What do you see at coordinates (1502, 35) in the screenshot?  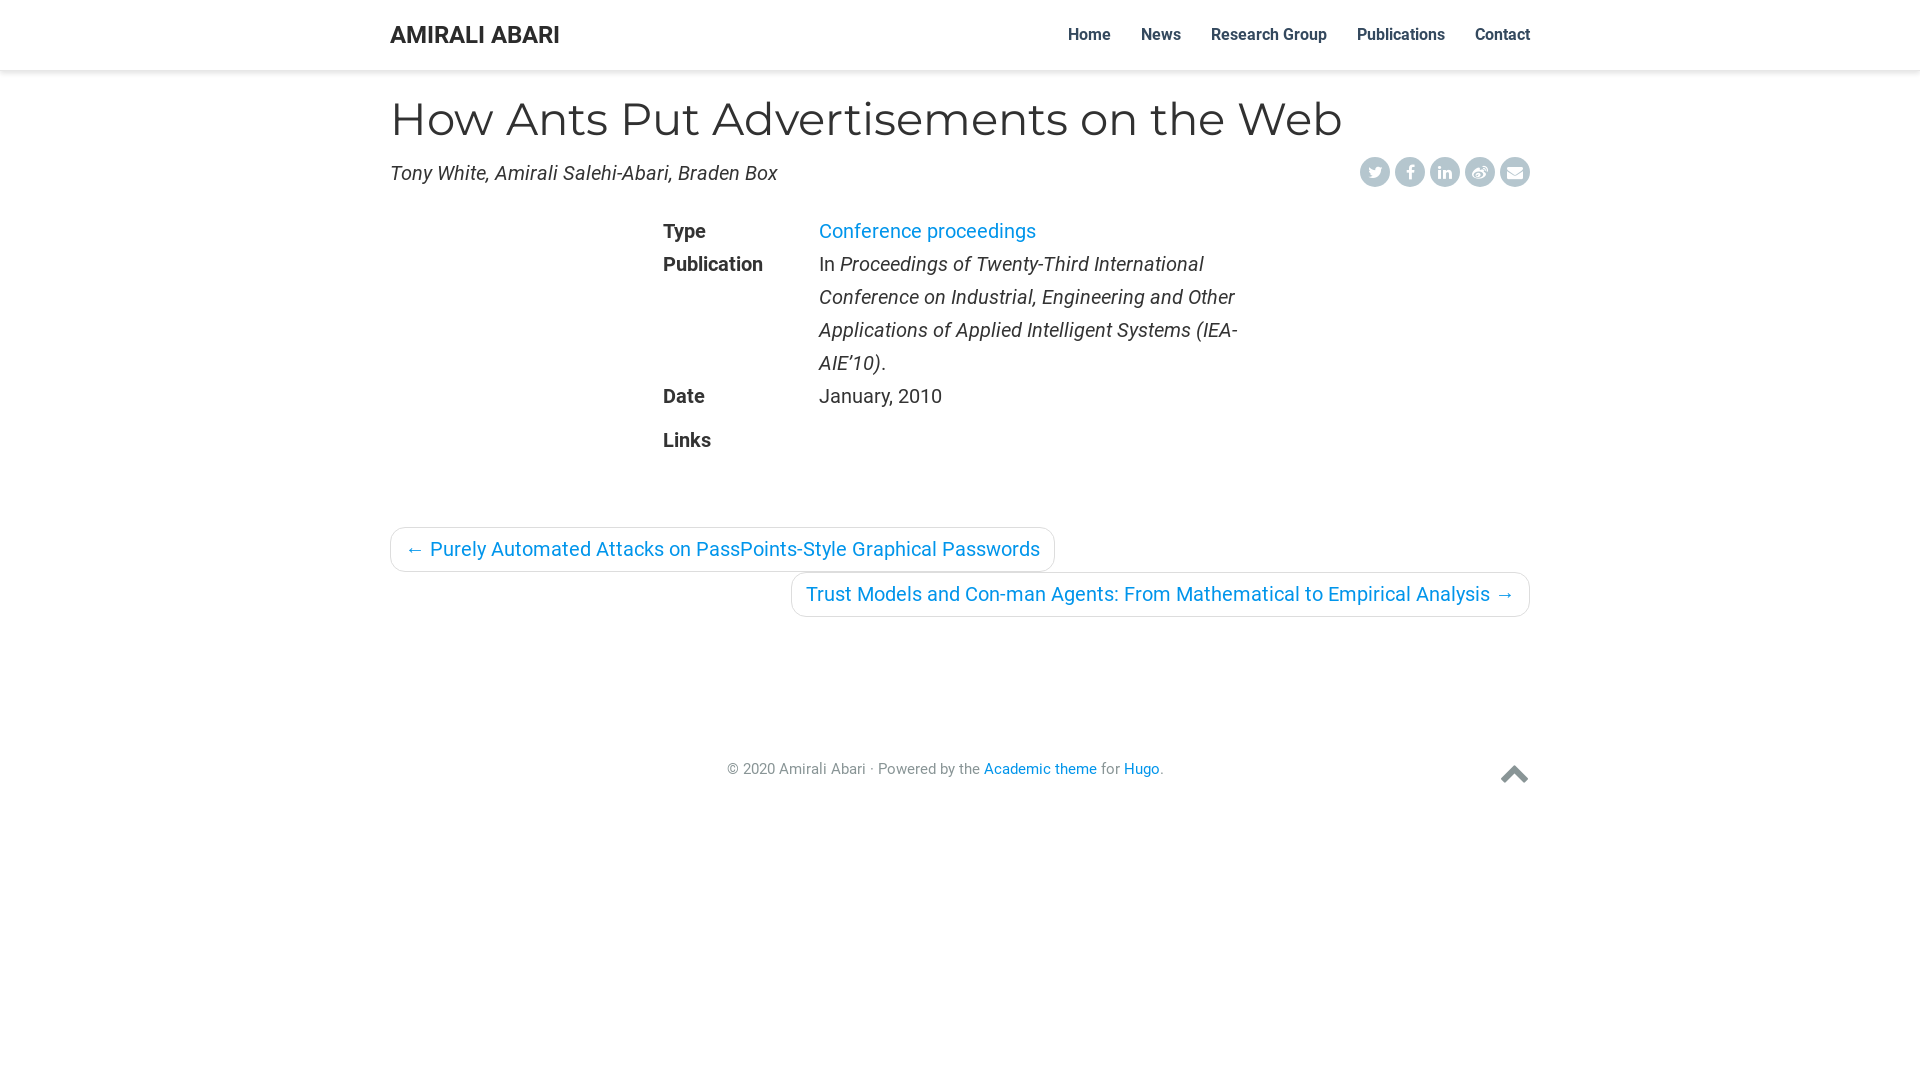 I see `Contact` at bounding box center [1502, 35].